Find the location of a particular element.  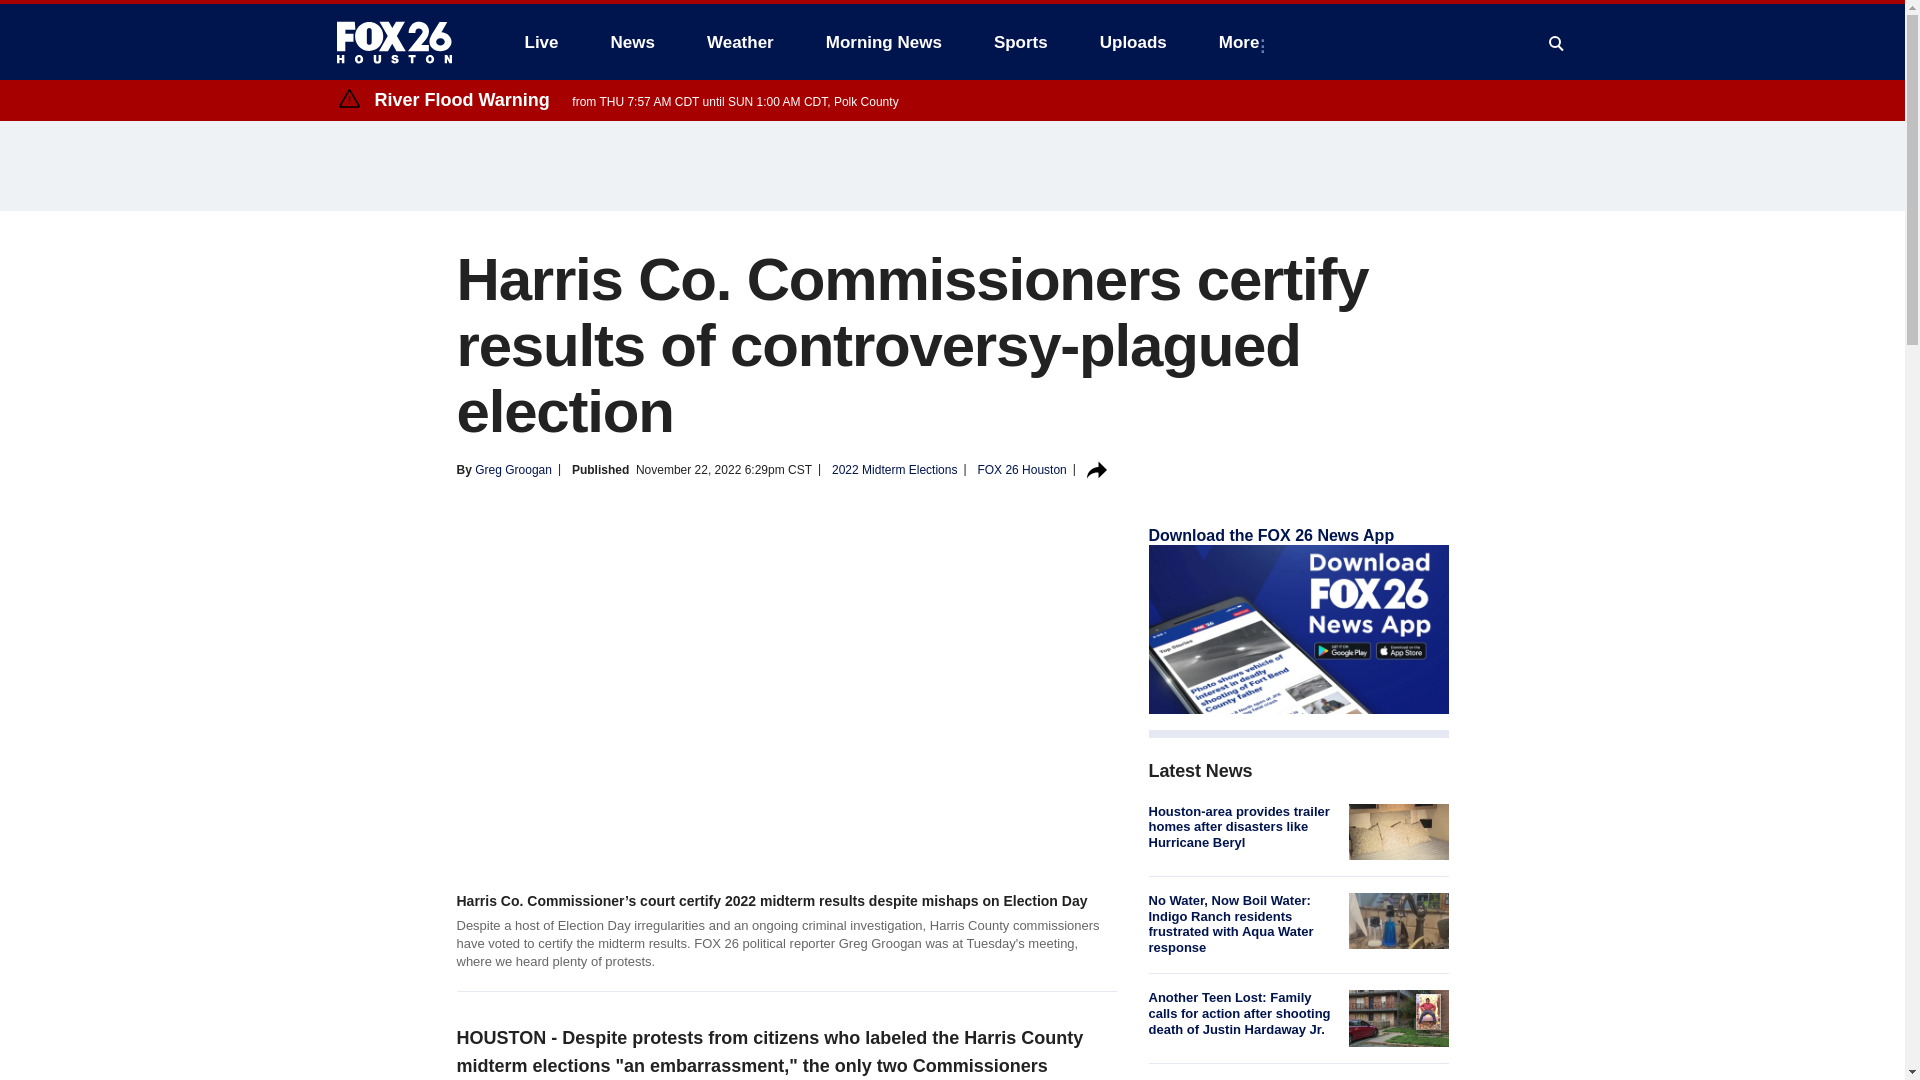

Weather is located at coordinates (740, 42).